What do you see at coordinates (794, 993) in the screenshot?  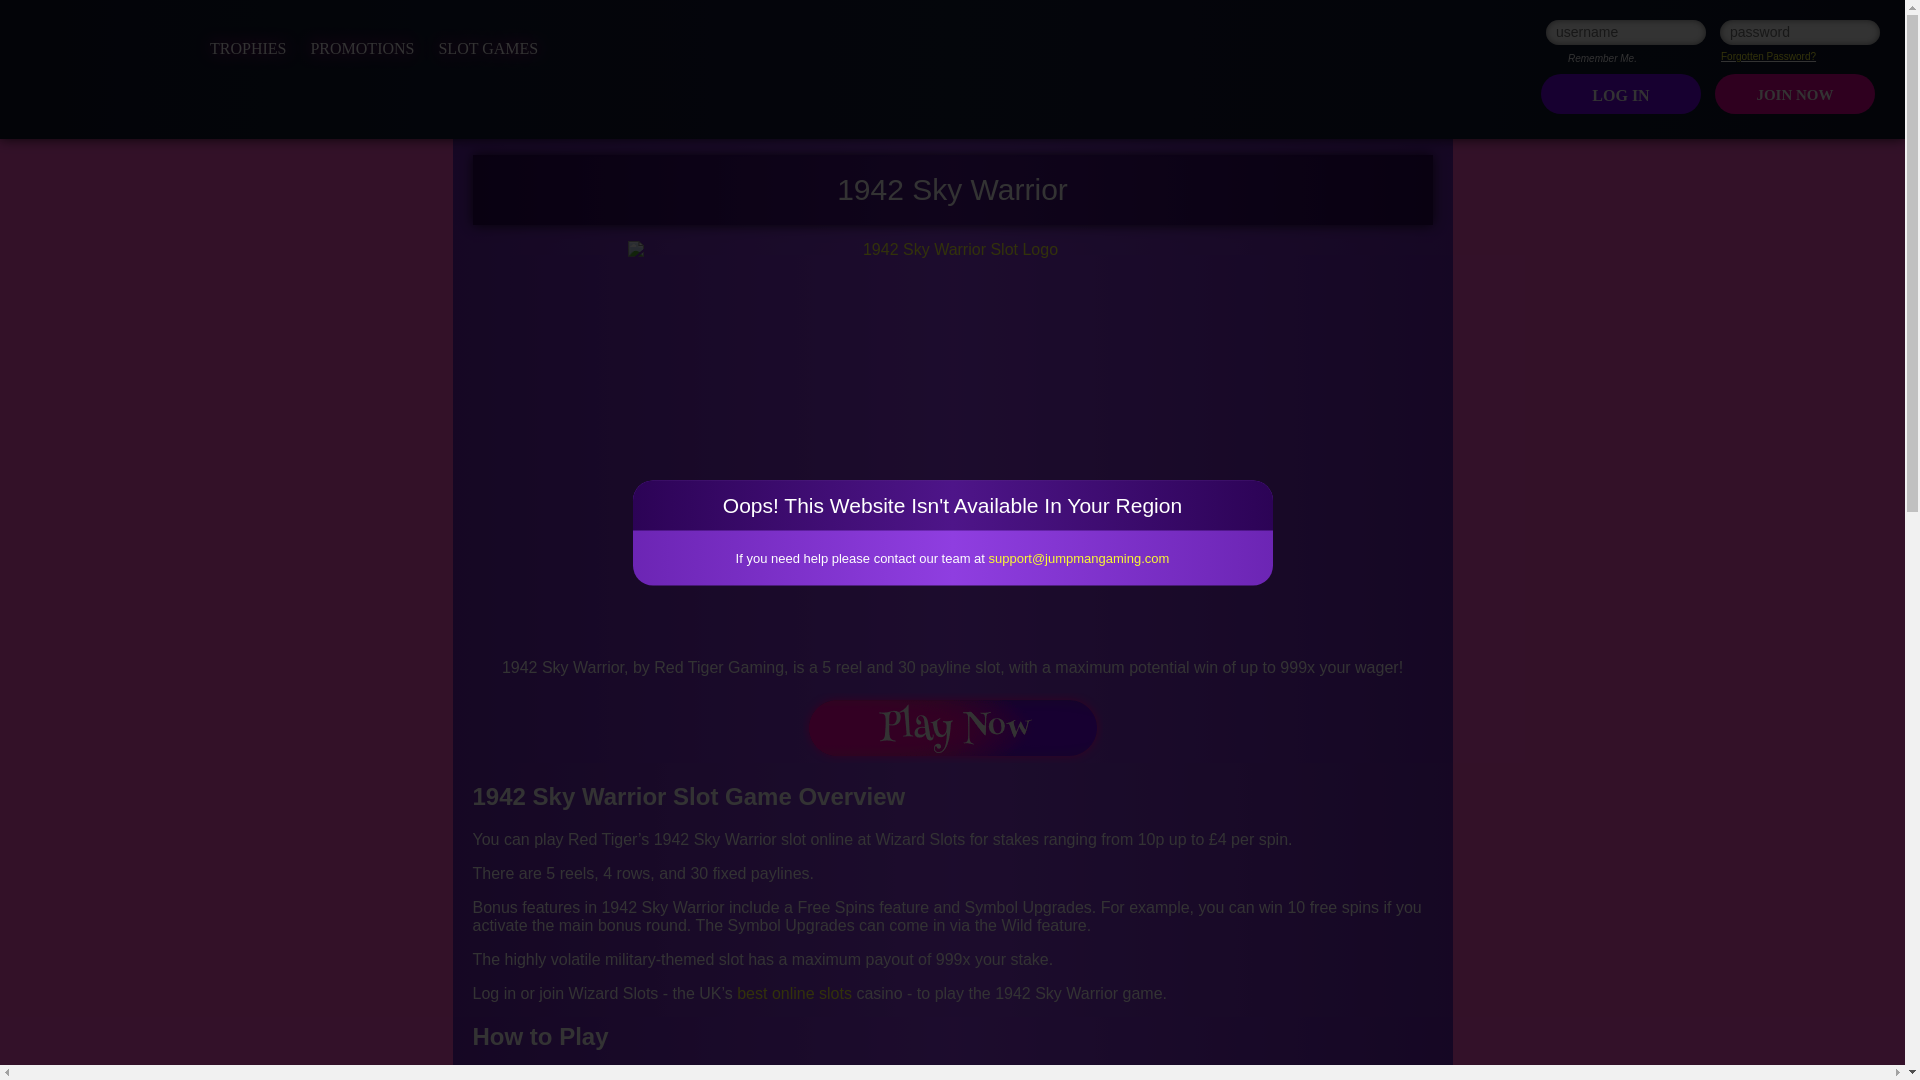 I see `best online slots` at bounding box center [794, 993].